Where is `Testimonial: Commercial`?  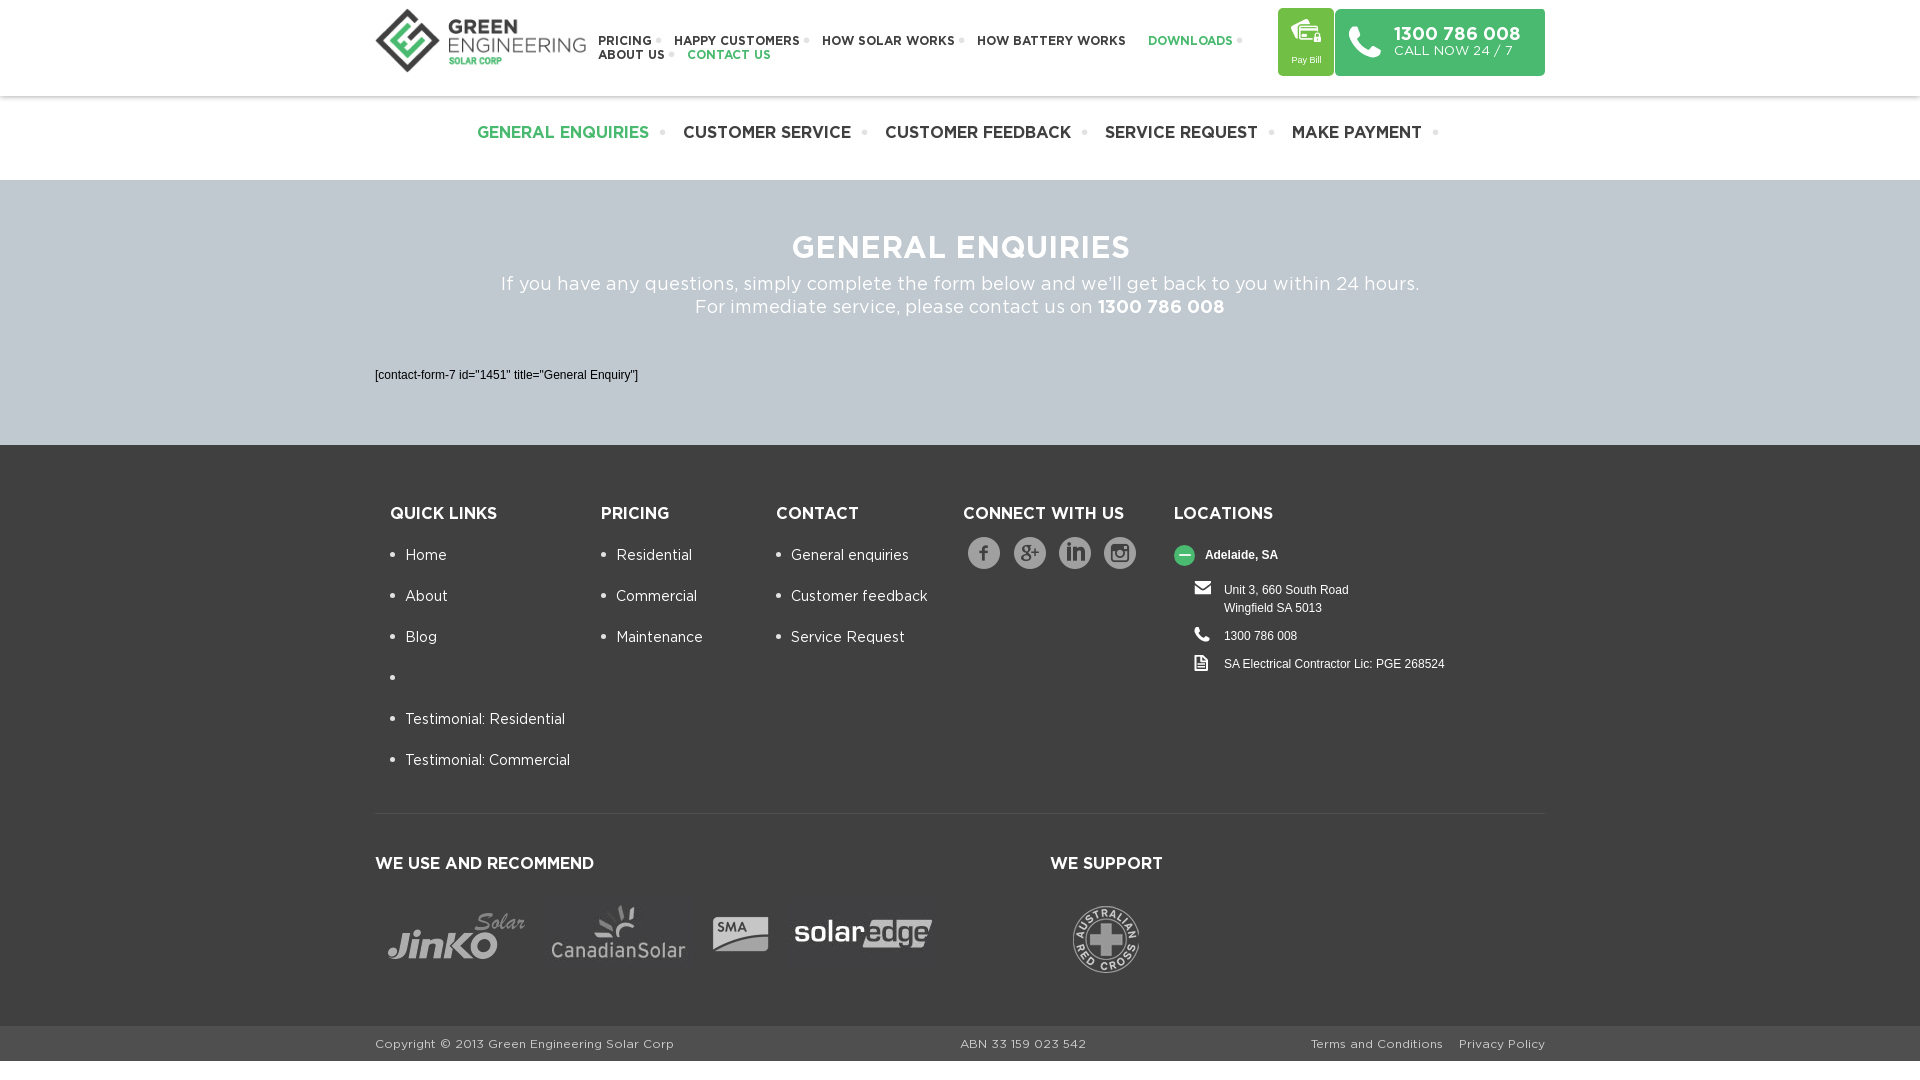
Testimonial: Commercial is located at coordinates (480, 760).